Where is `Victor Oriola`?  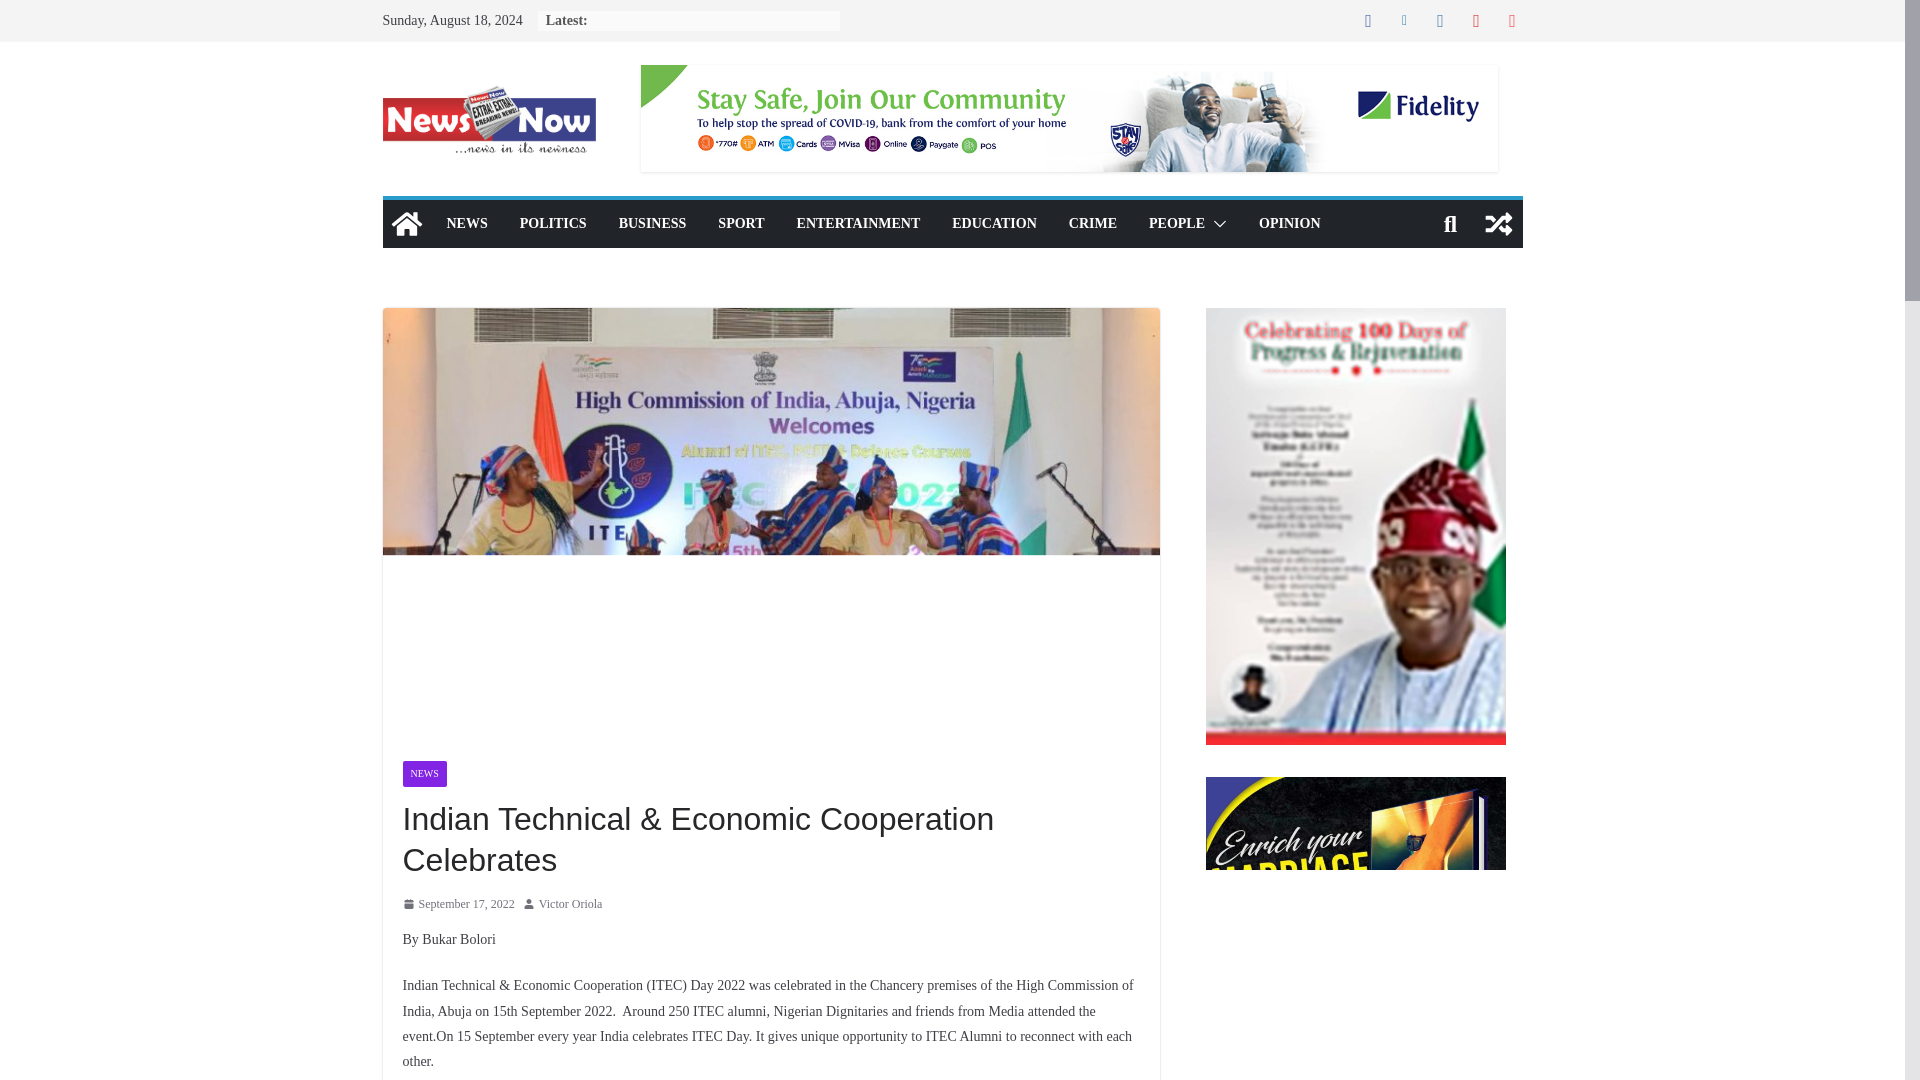 Victor Oriola is located at coordinates (570, 904).